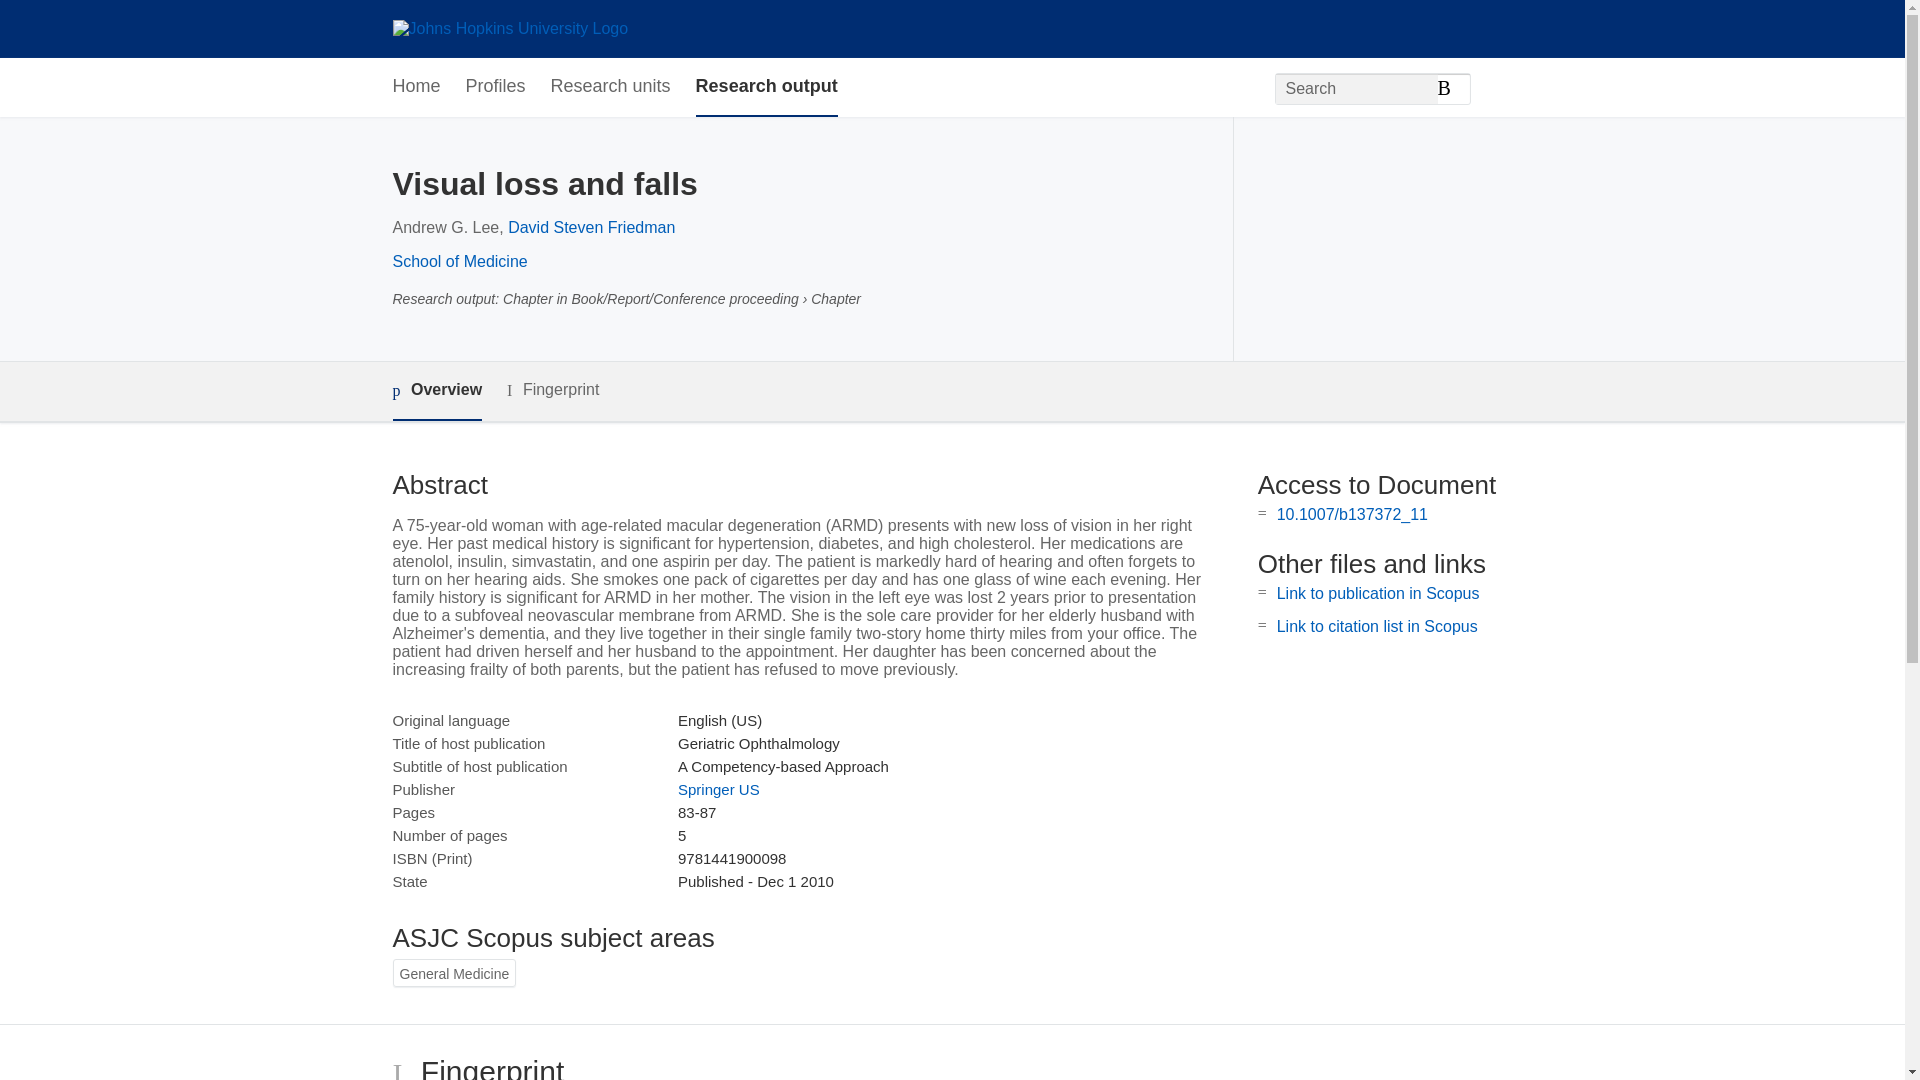 This screenshot has width=1920, height=1080. Describe the element at coordinates (436, 391) in the screenshot. I see `Overview` at that location.